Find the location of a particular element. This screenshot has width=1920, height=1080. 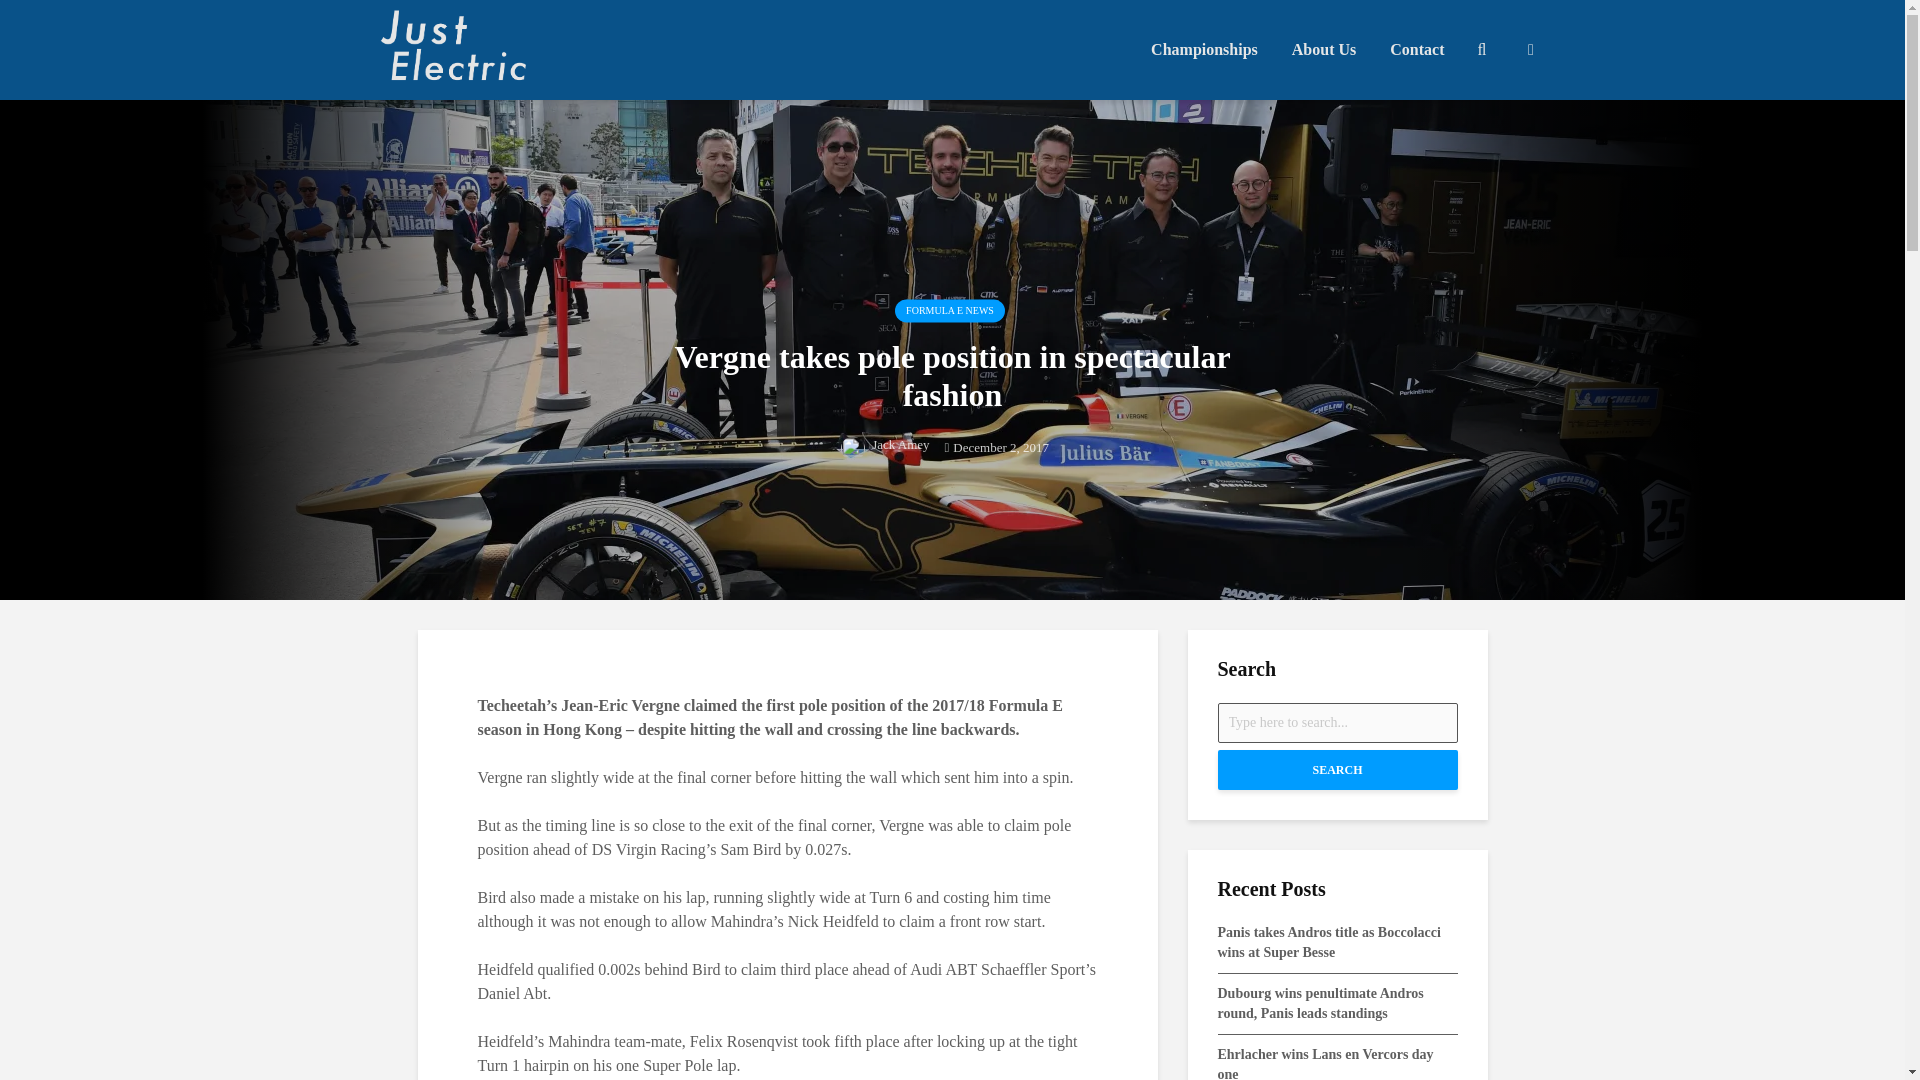

Jack Amey is located at coordinates (884, 445).